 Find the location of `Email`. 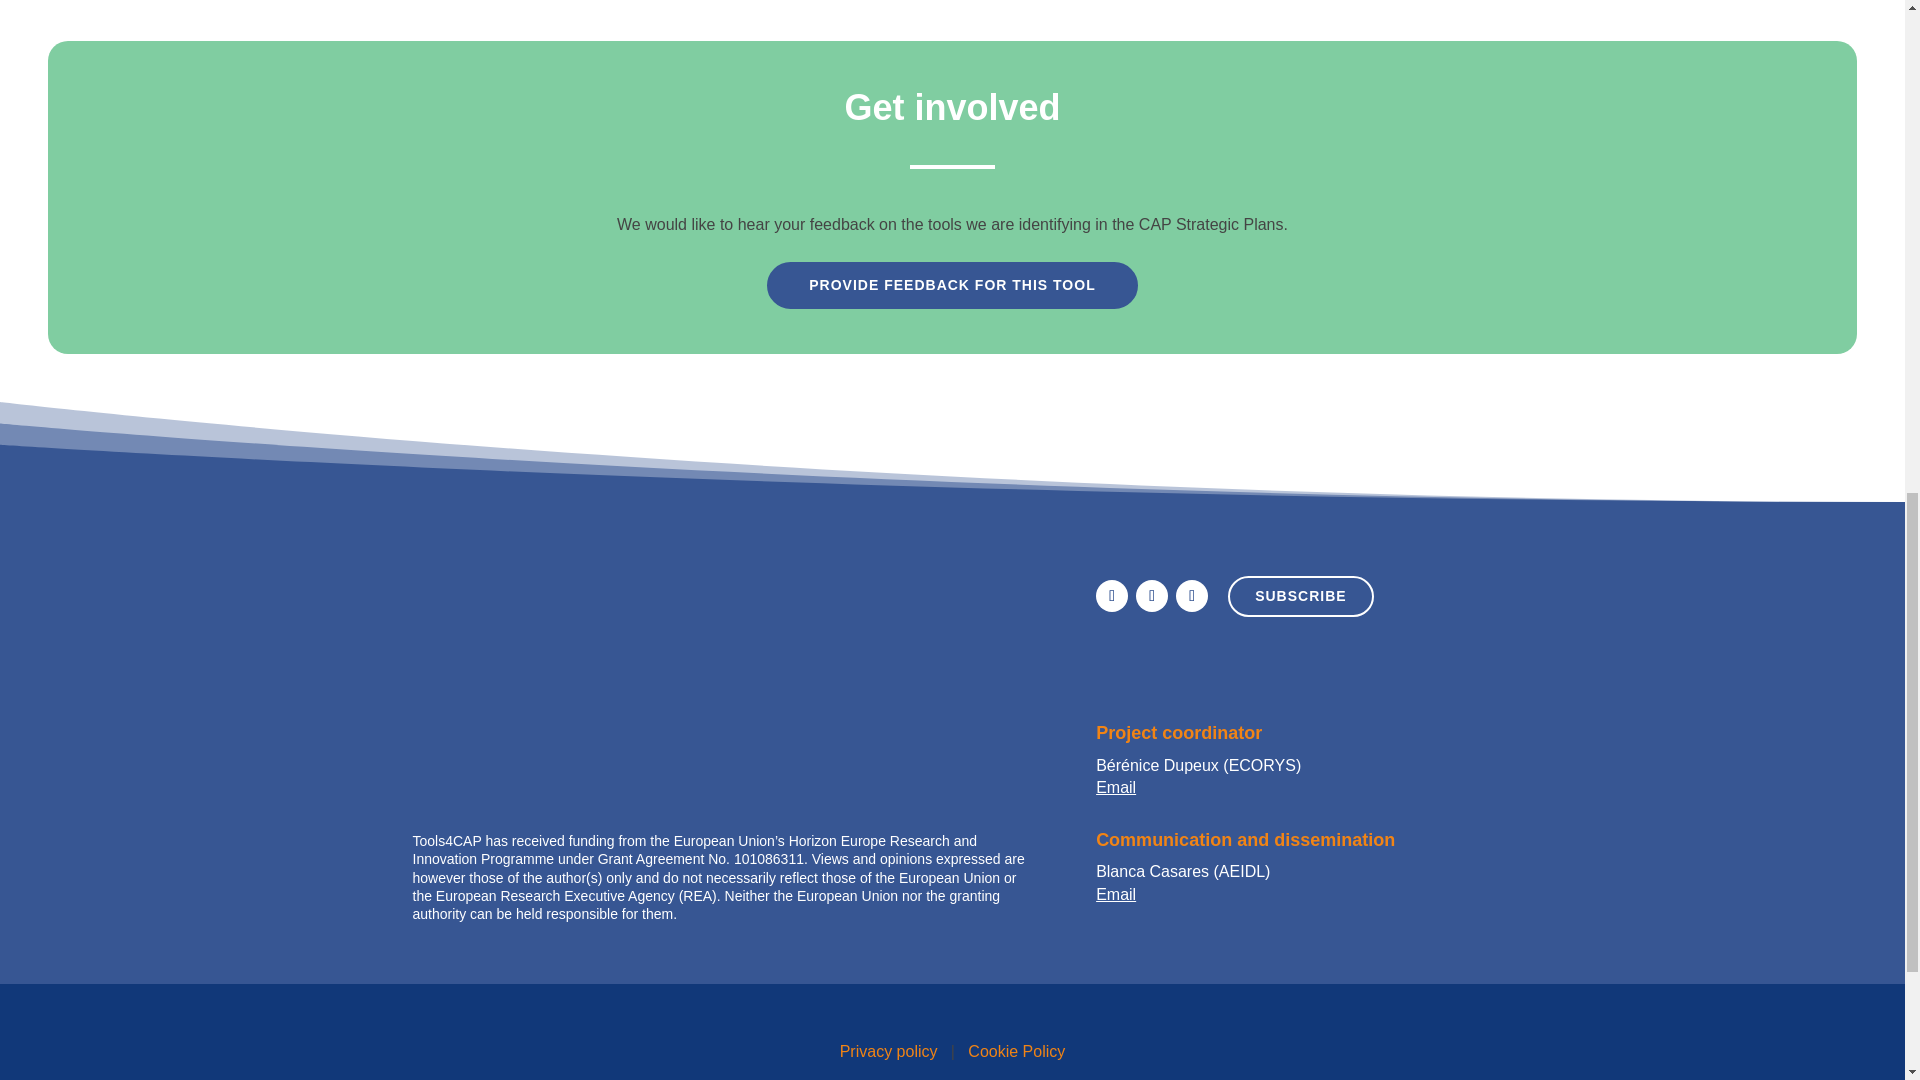

Email is located at coordinates (1116, 786).